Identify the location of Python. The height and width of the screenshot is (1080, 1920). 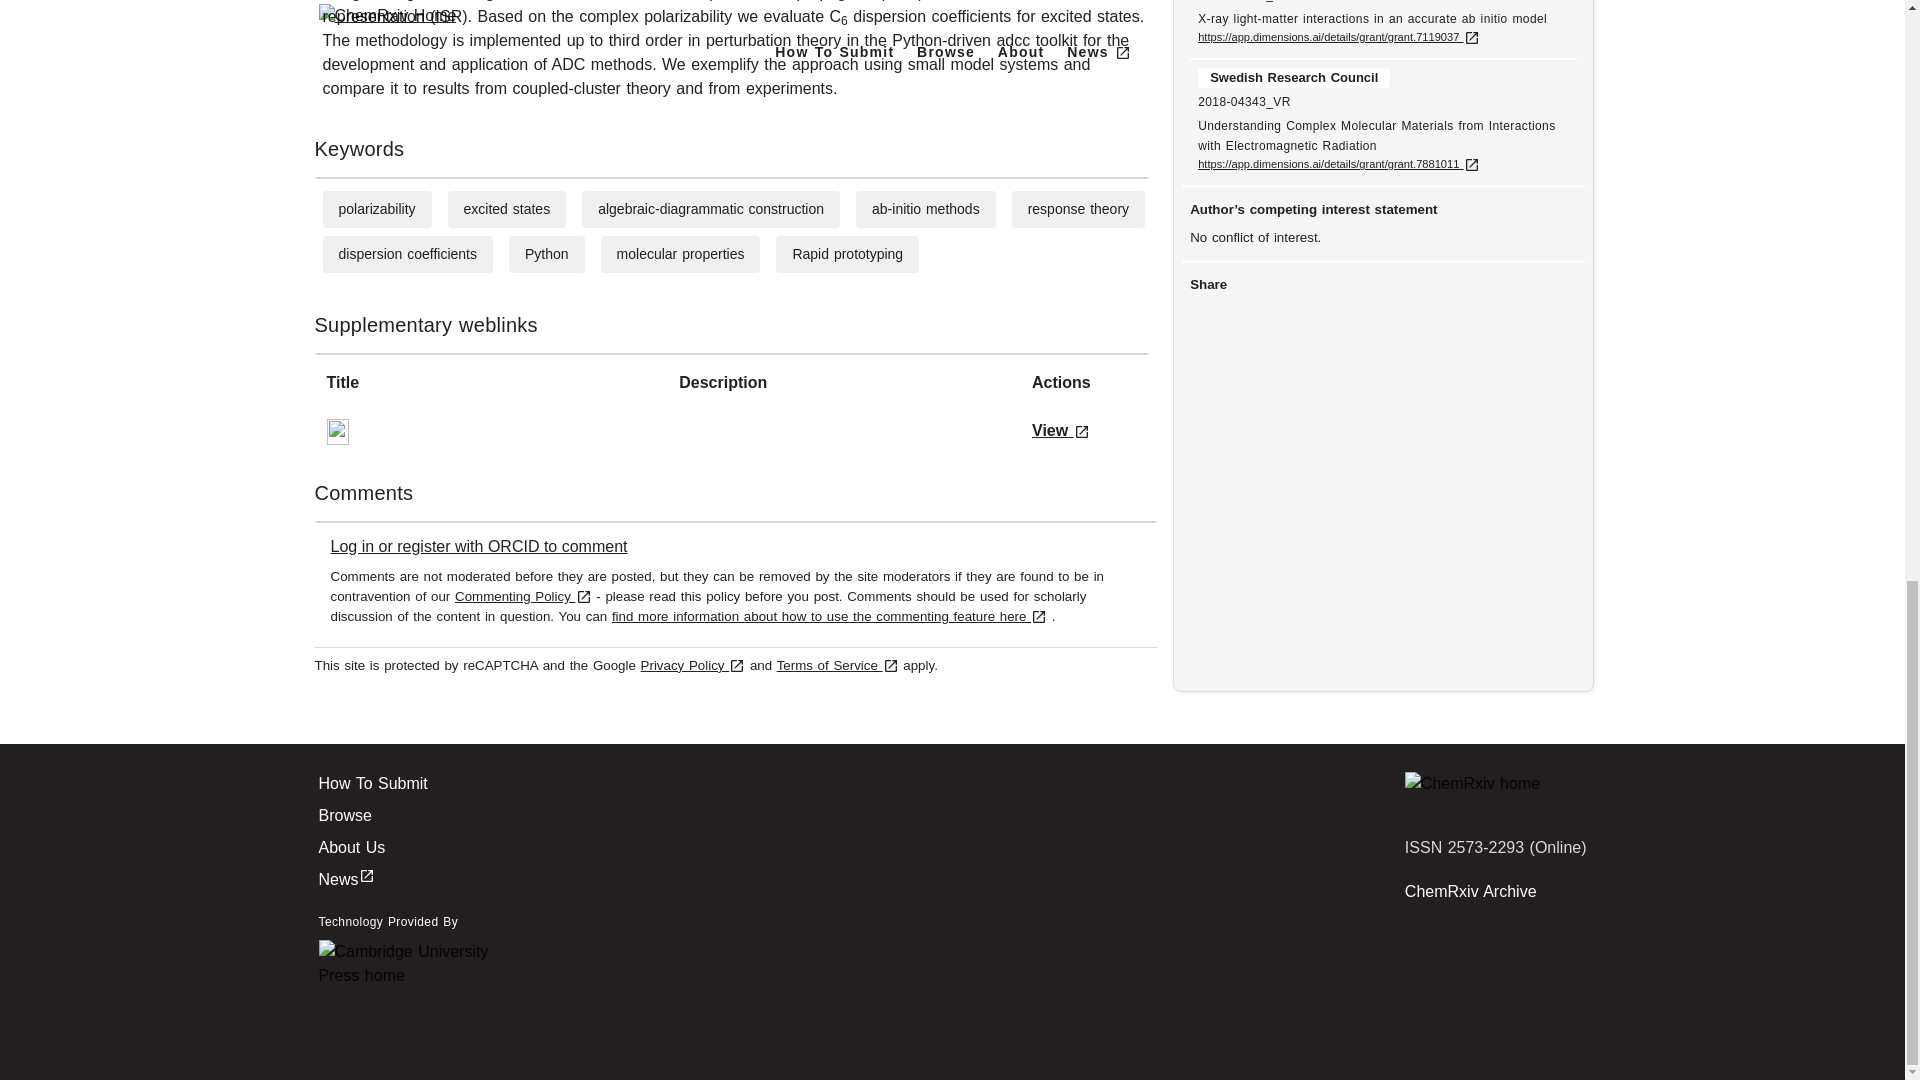
(546, 254).